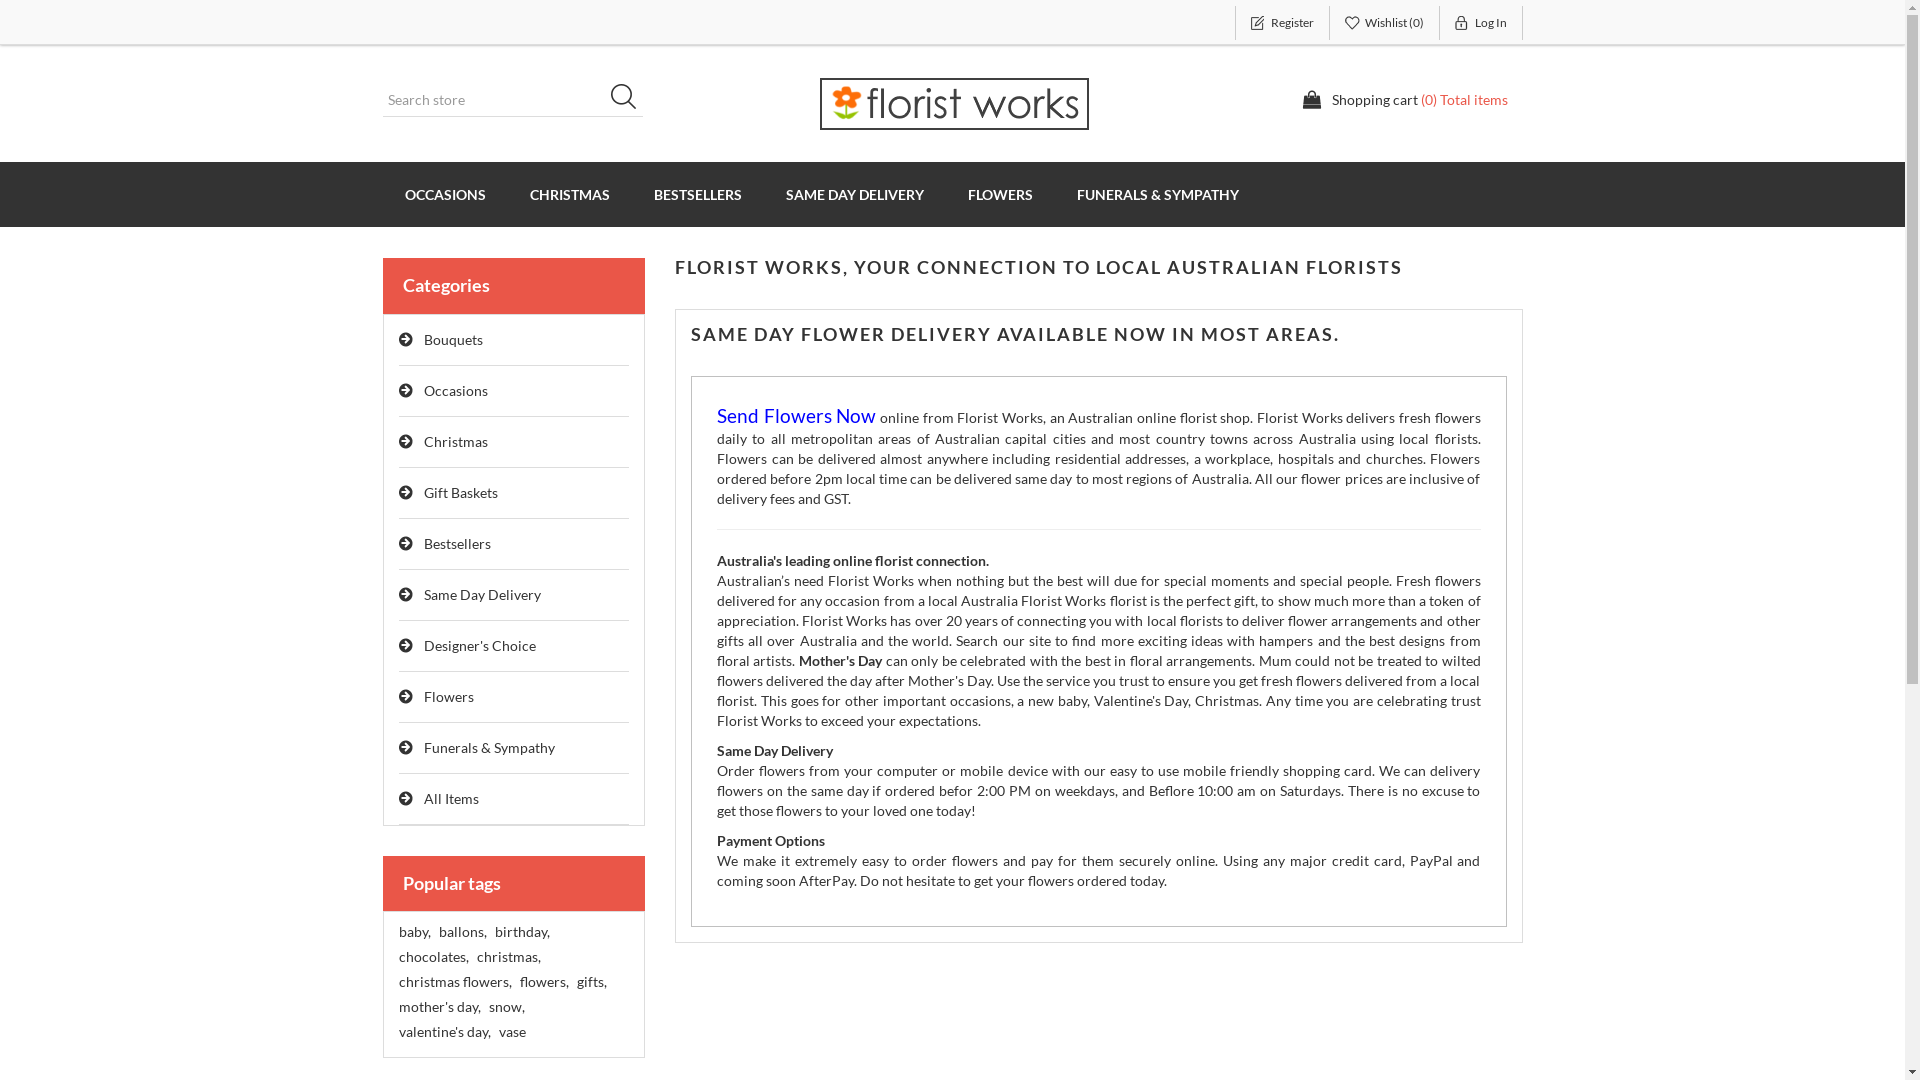 Image resolution: width=1920 pixels, height=1080 pixels. Describe the element at coordinates (439, 1007) in the screenshot. I see `mother's day,` at that location.